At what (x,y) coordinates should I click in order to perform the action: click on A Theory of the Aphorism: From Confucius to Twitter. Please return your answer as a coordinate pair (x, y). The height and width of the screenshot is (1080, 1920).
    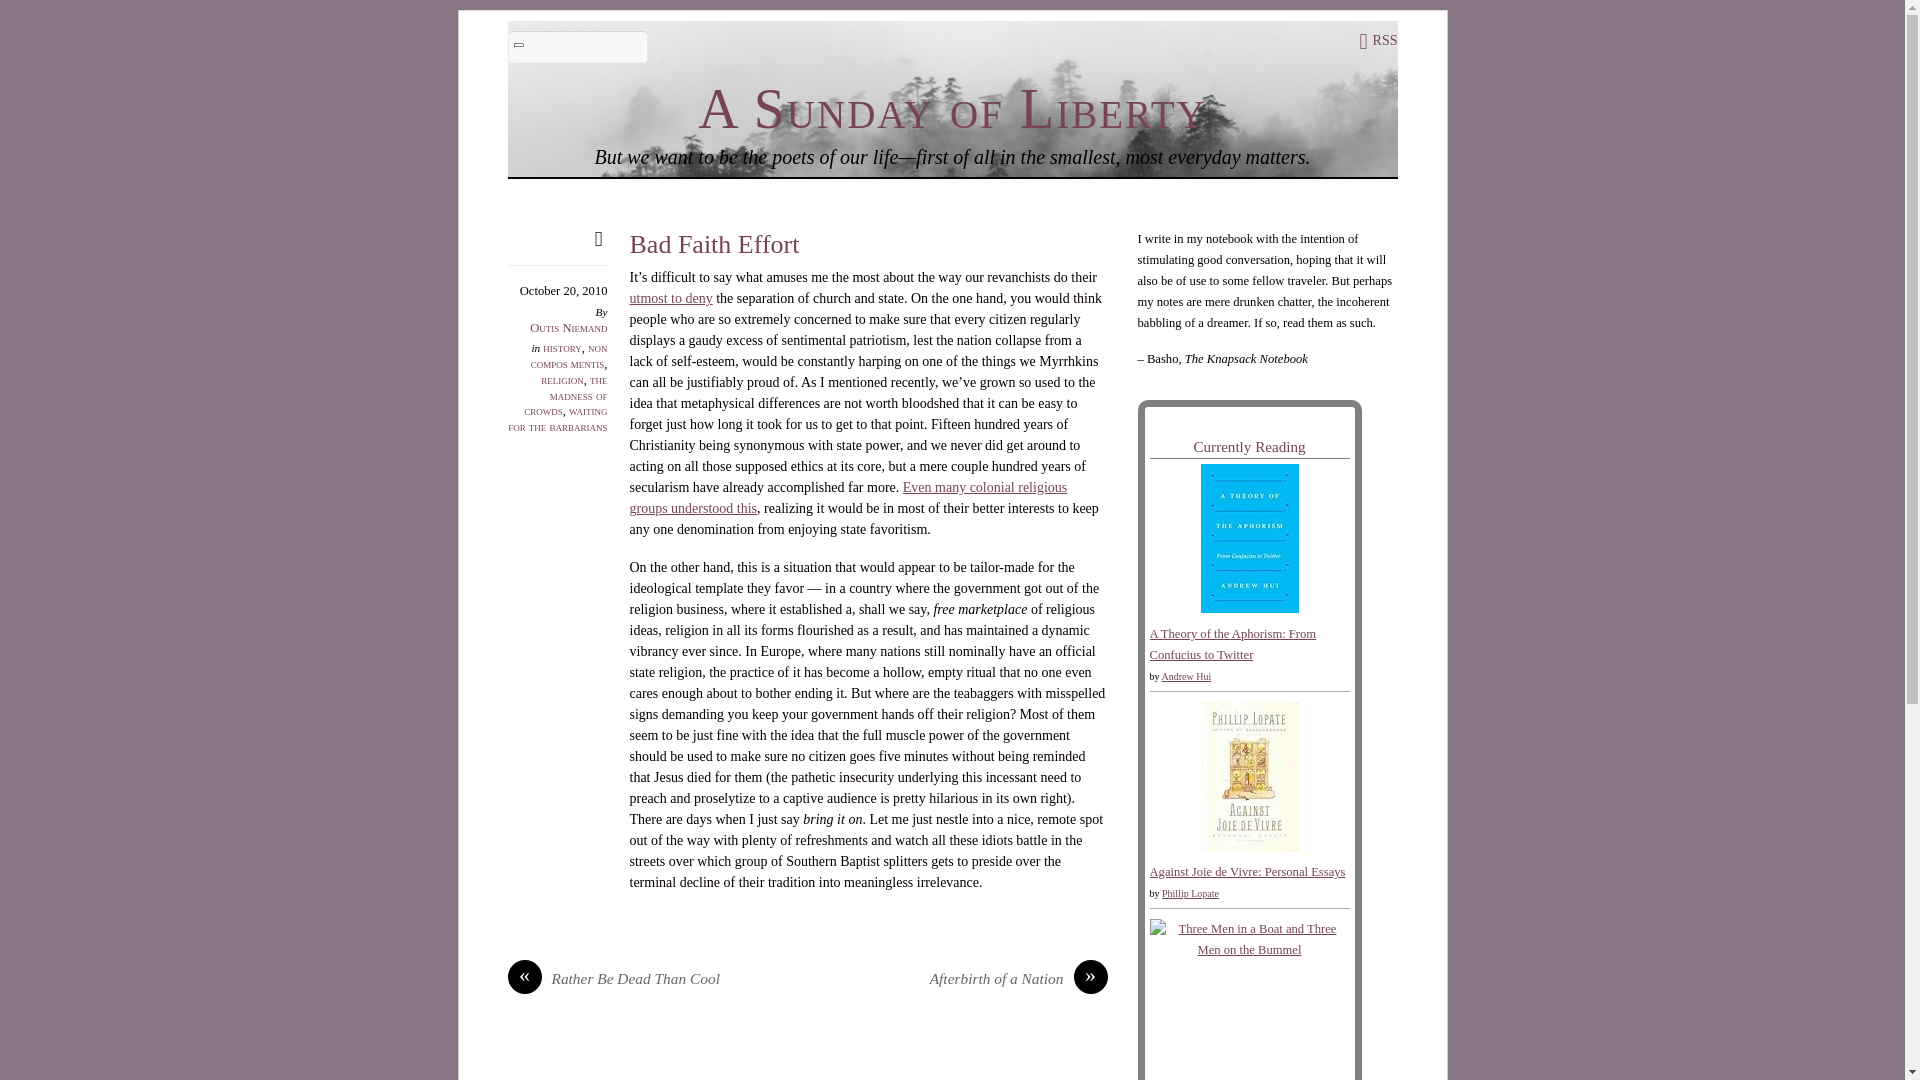
    Looking at the image, I should click on (1248, 608).